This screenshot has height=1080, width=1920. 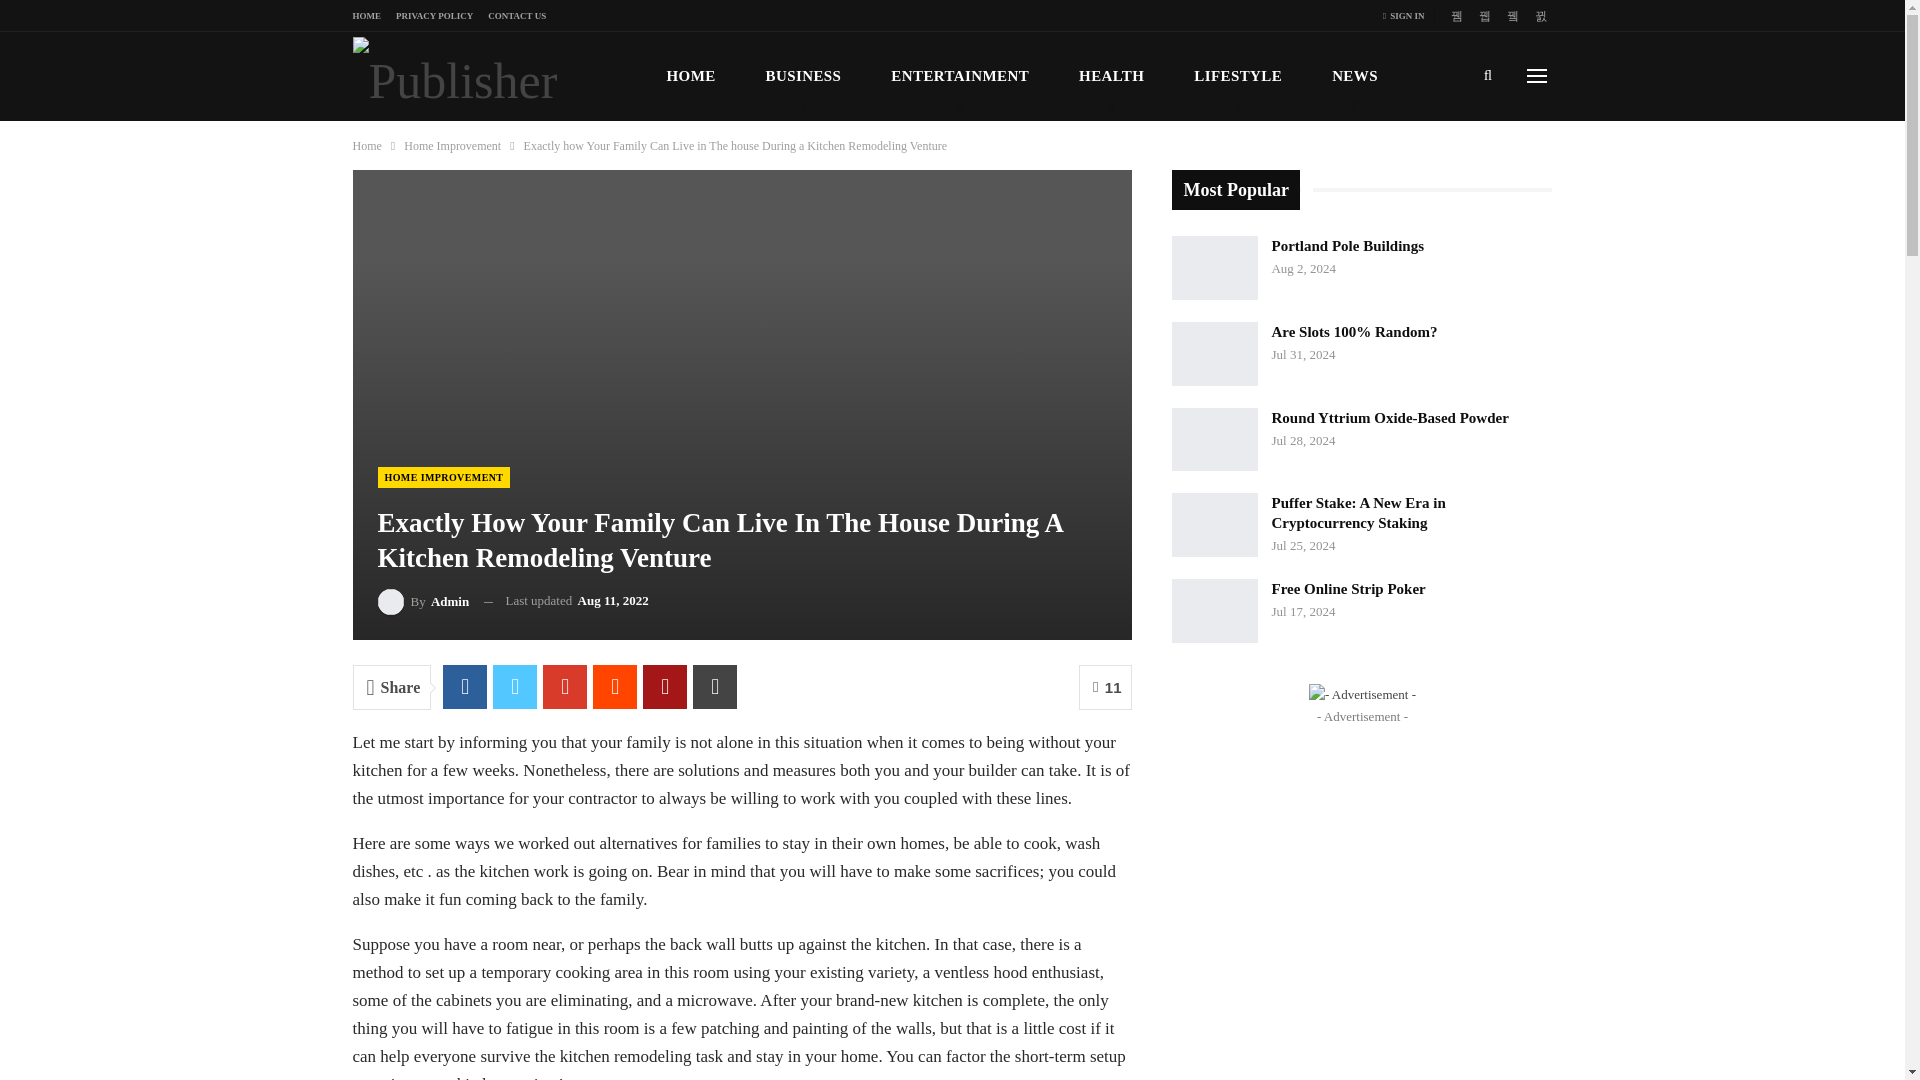 What do you see at coordinates (366, 15) in the screenshot?
I see `HOME` at bounding box center [366, 15].